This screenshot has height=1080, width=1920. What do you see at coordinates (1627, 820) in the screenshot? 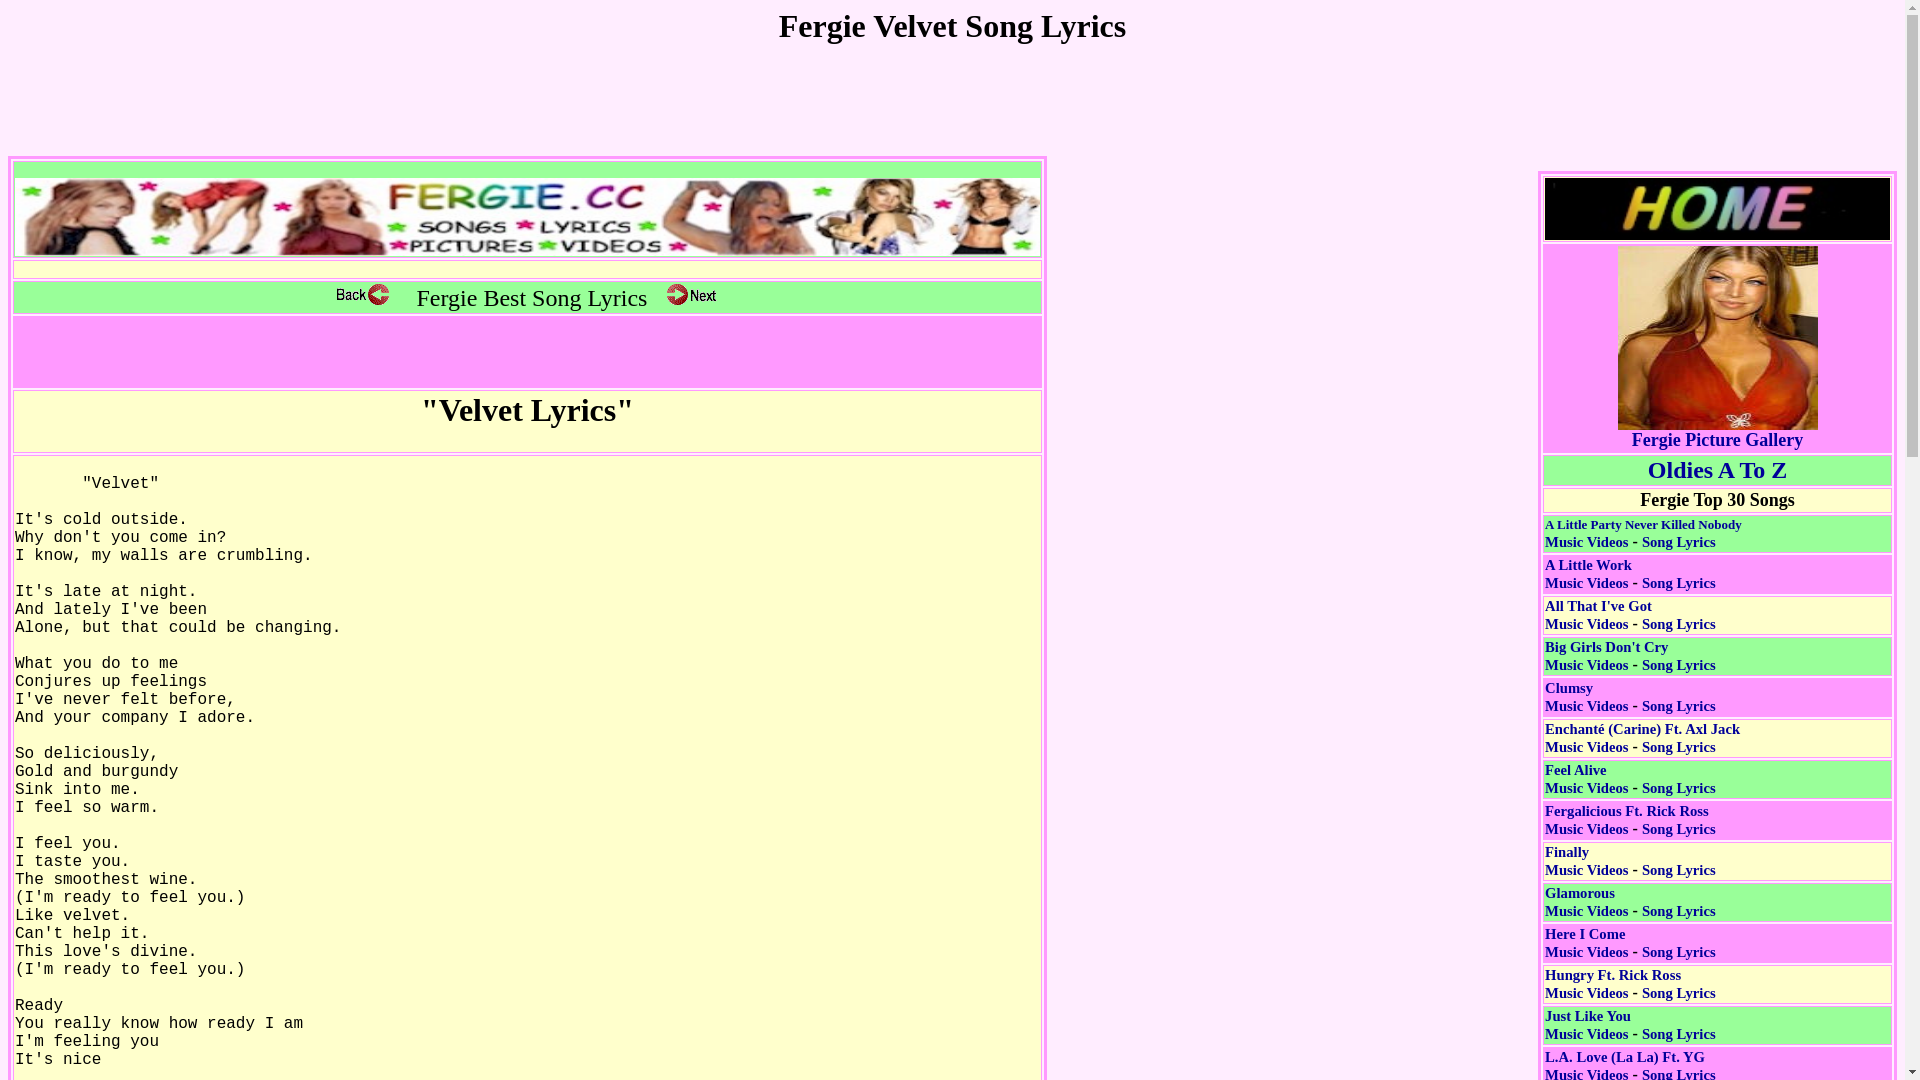
I see `Fergalicious Ft. Rick Ross
Music Videos` at bounding box center [1627, 820].